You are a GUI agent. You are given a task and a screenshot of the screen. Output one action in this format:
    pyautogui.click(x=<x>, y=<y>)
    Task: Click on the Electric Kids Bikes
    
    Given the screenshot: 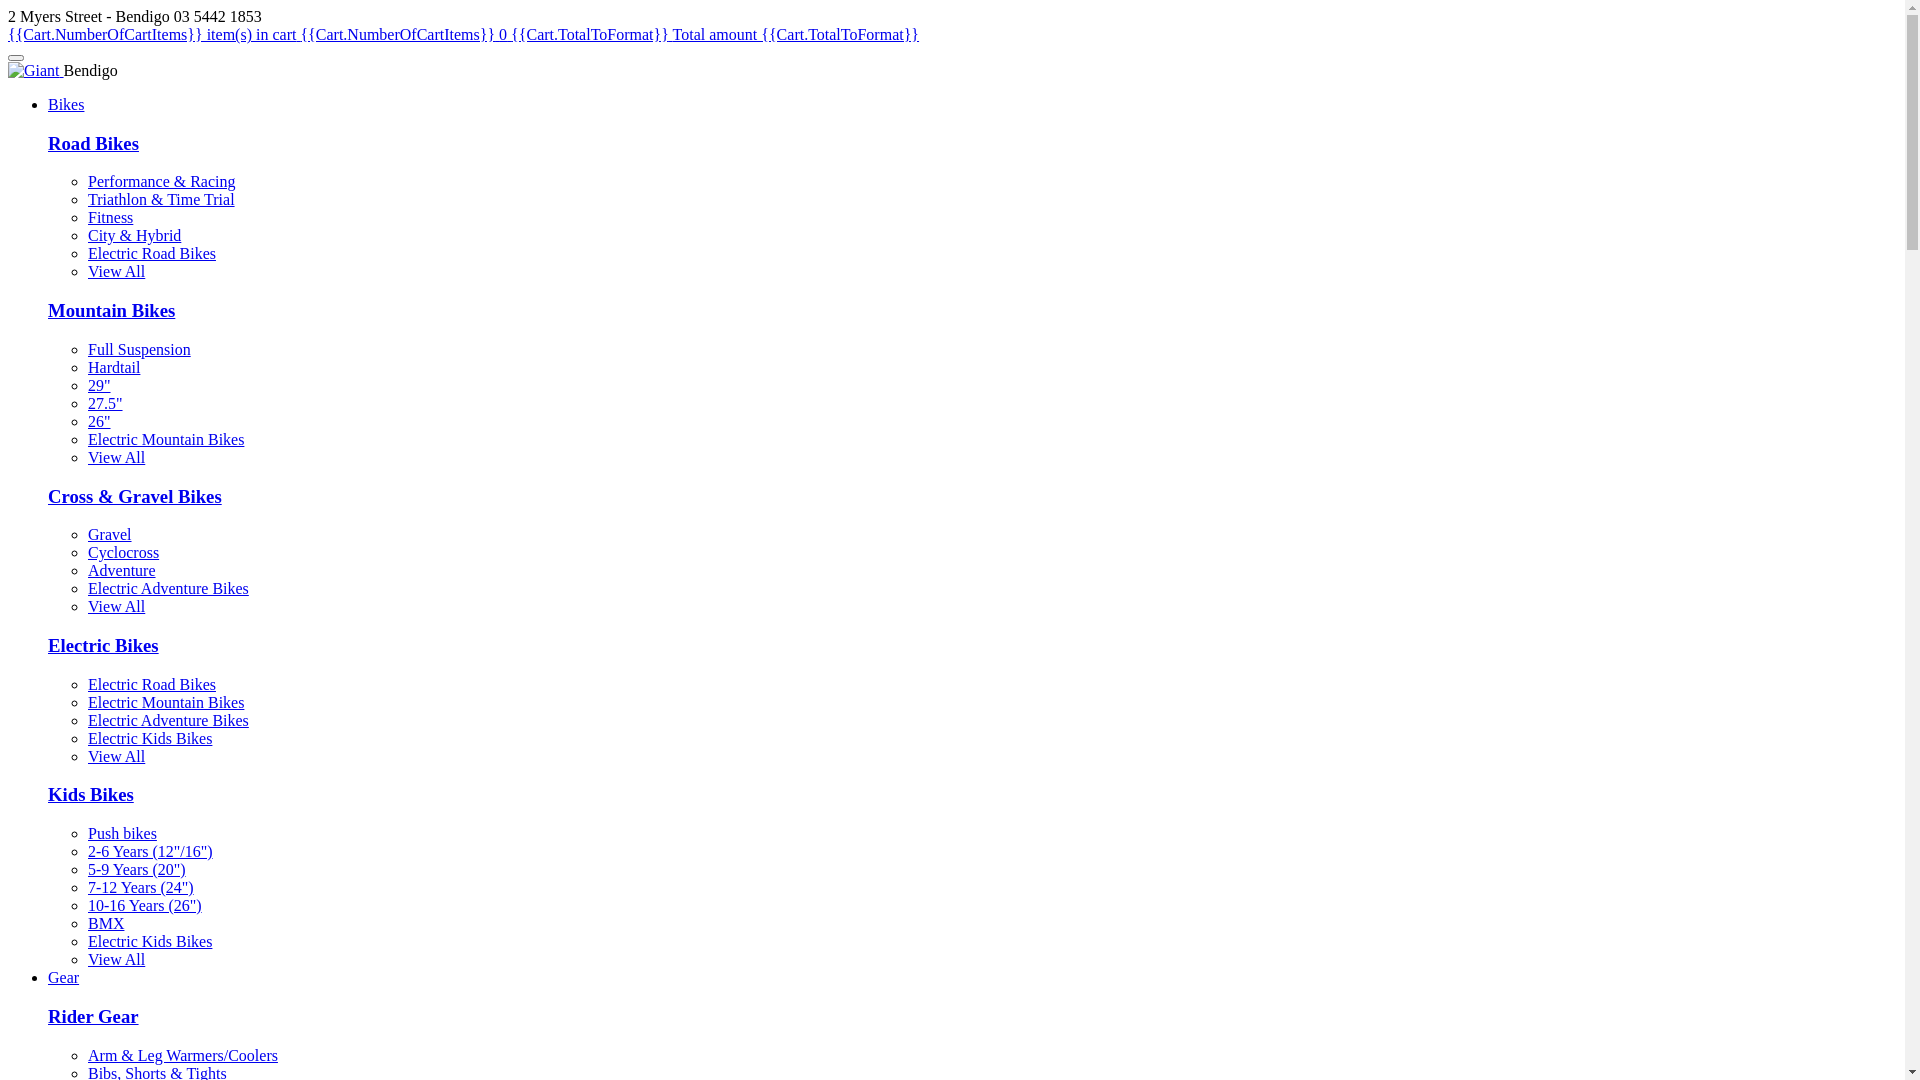 What is the action you would take?
    pyautogui.click(x=150, y=738)
    